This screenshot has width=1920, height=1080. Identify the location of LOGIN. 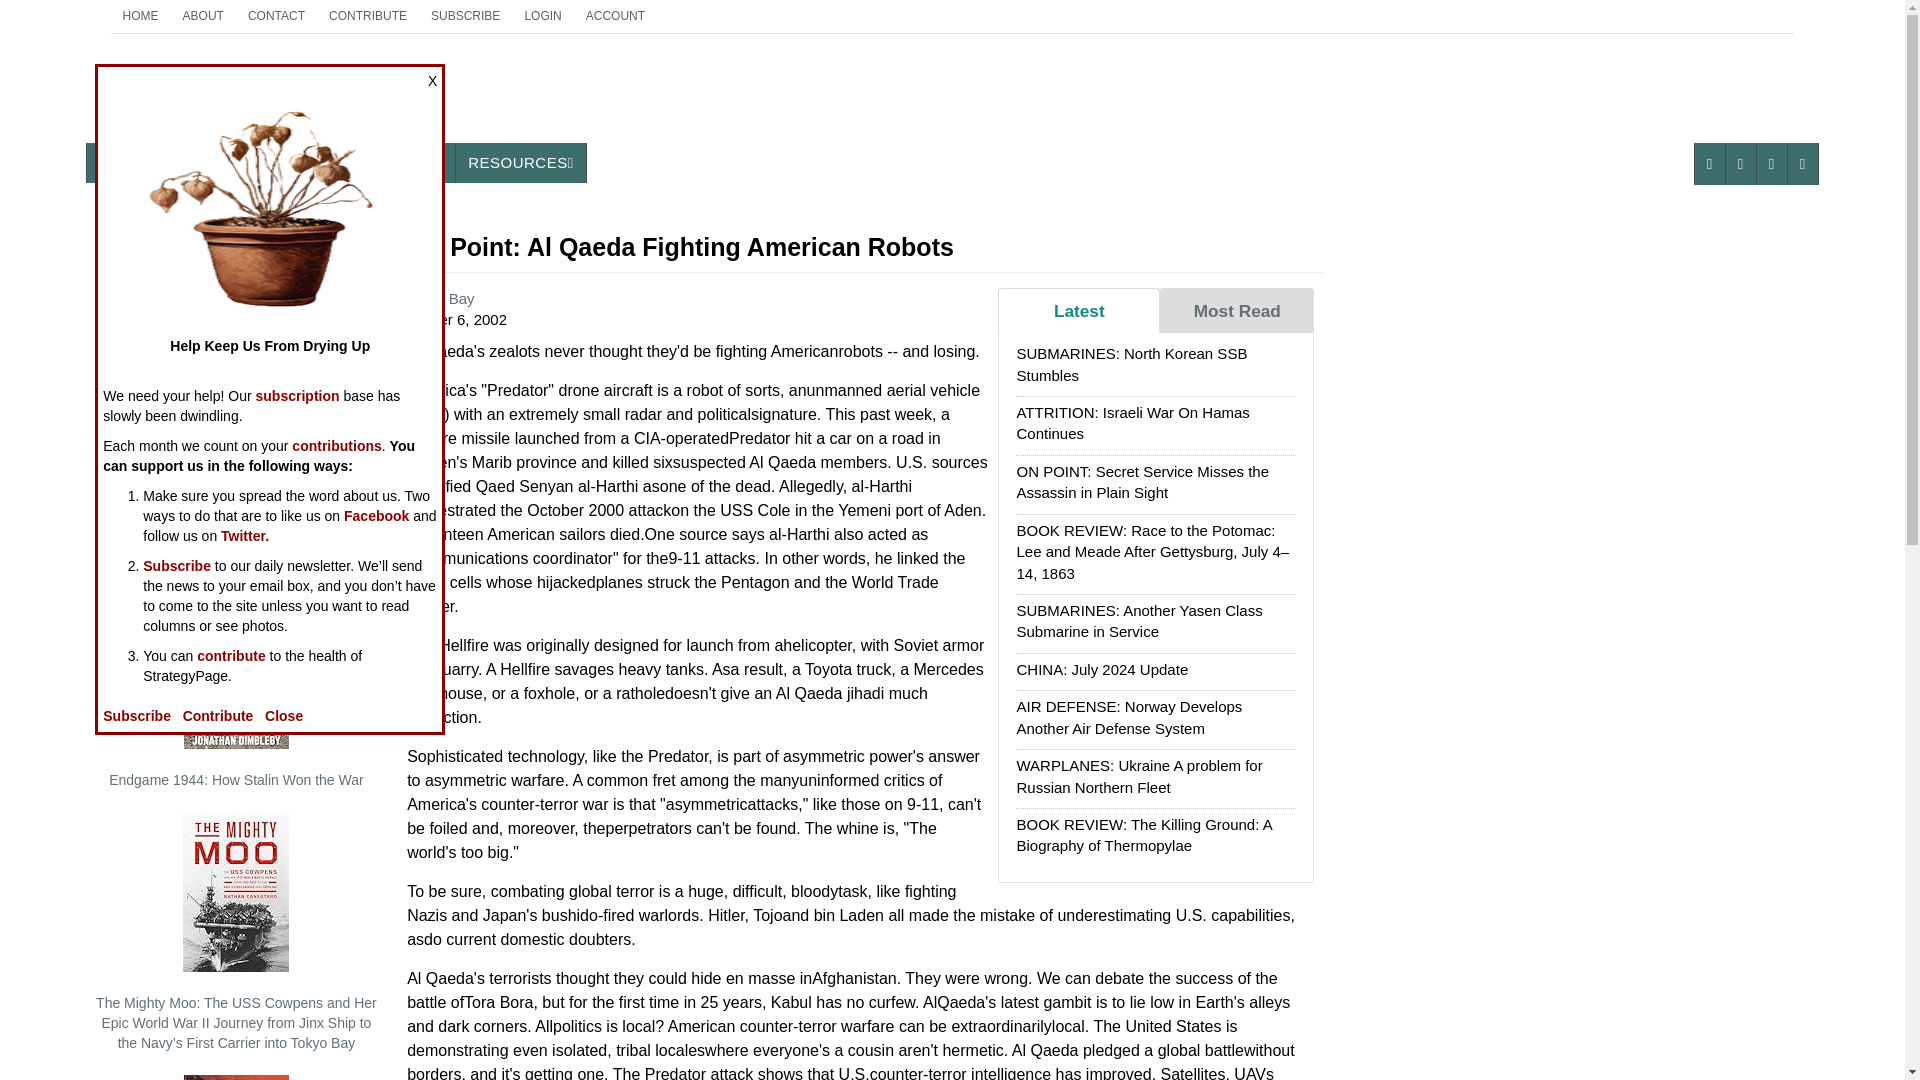
(542, 16).